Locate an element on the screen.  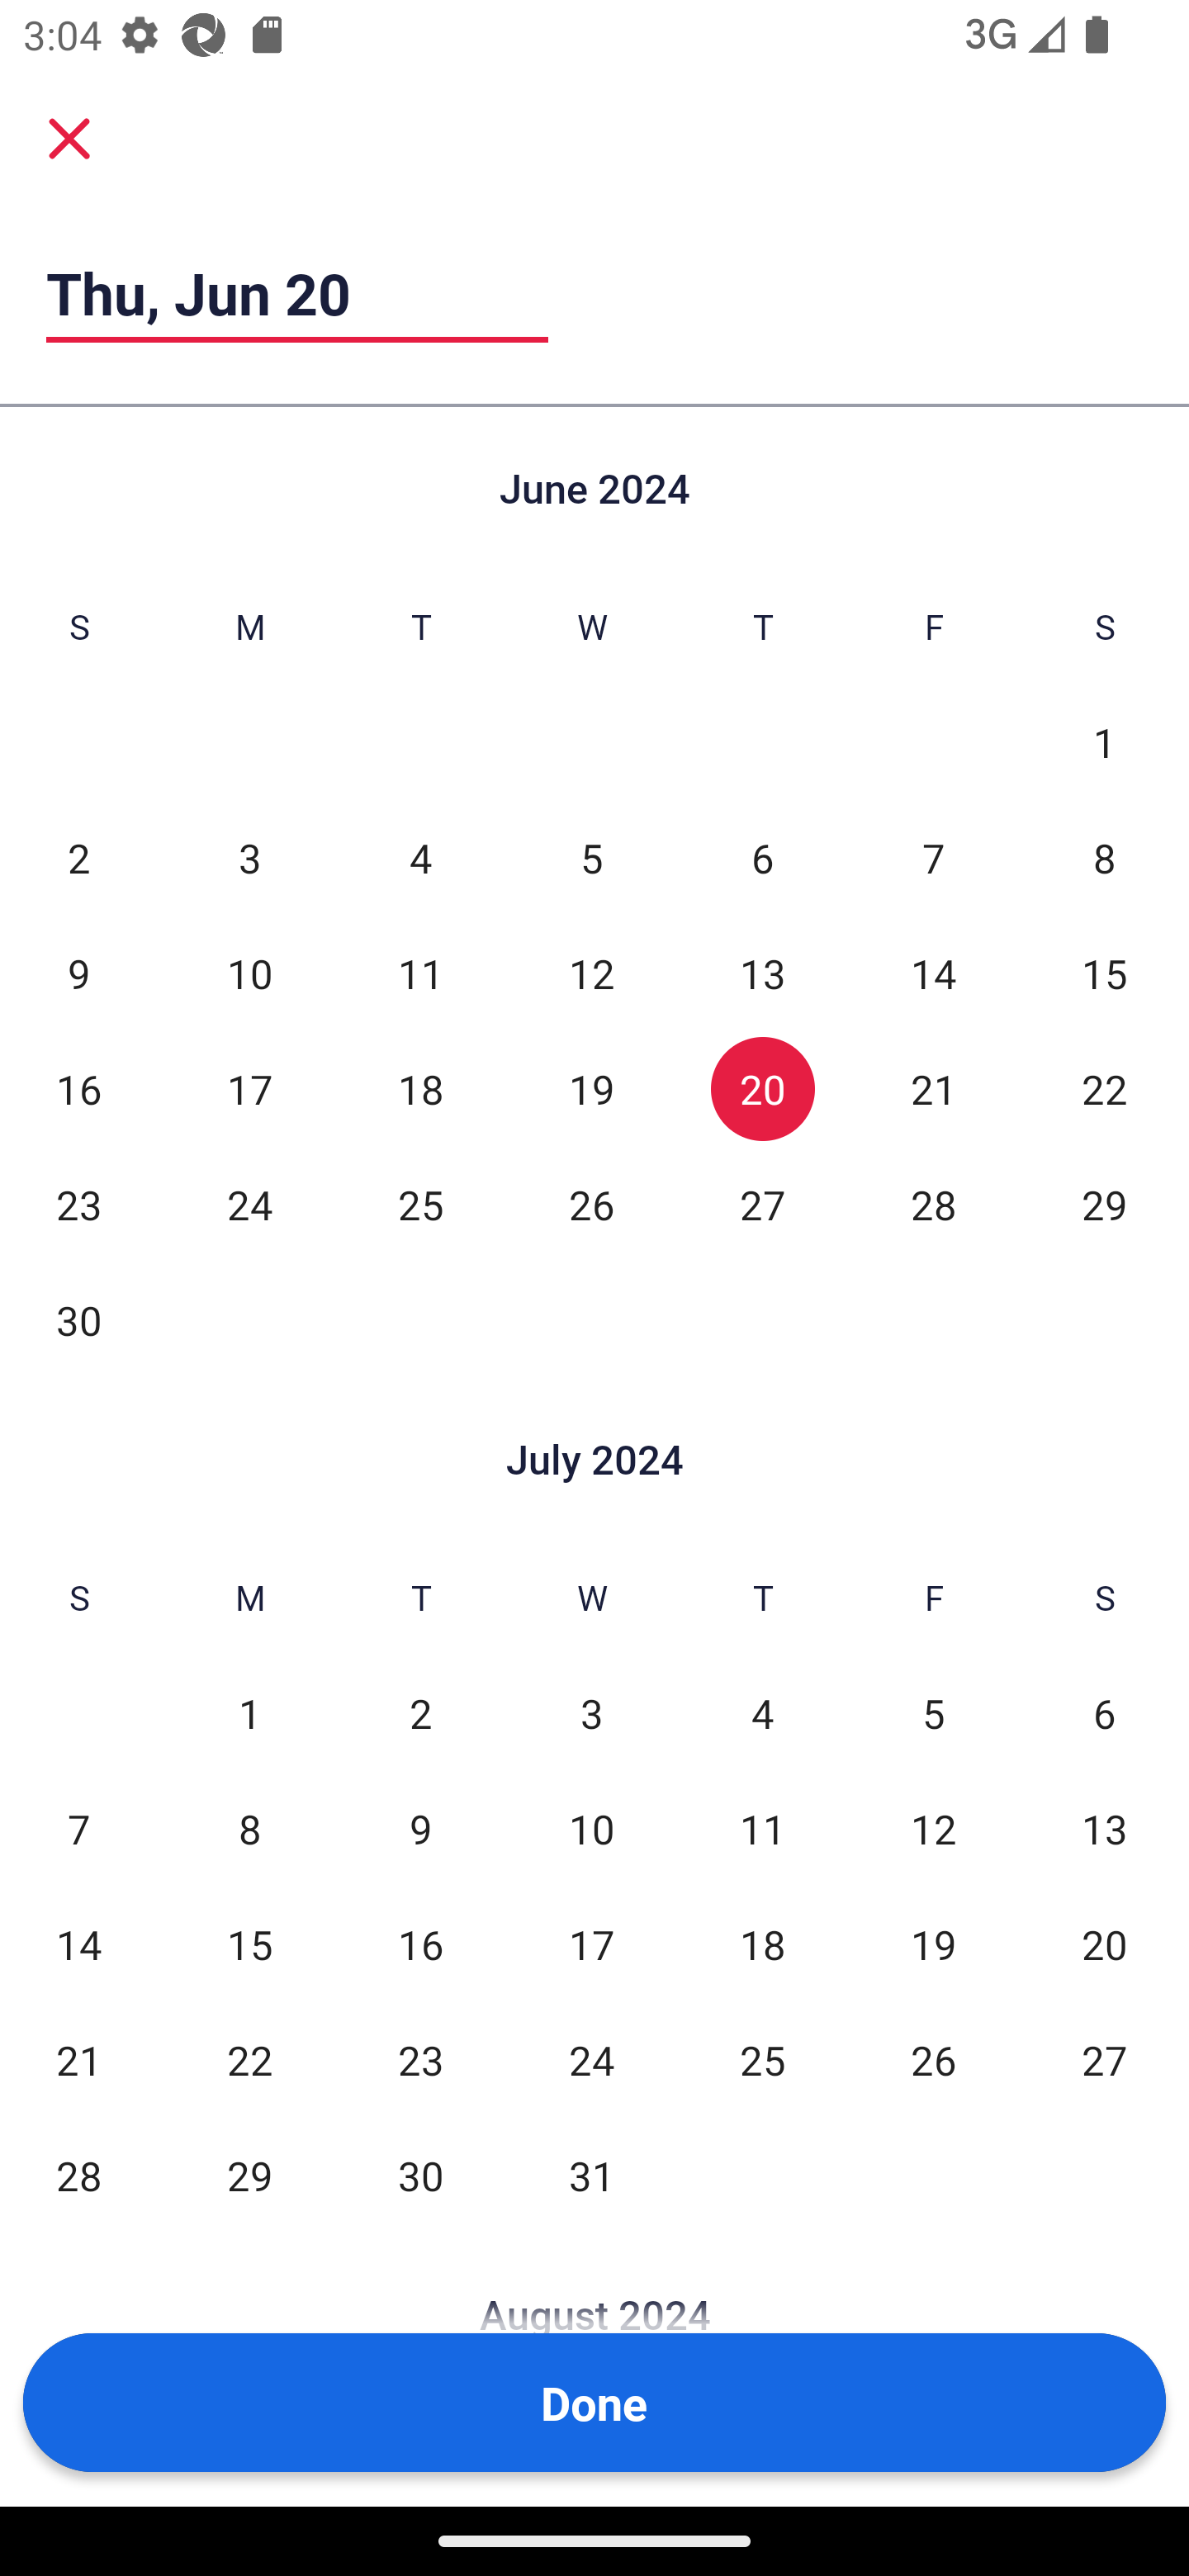
9 Tue, Jul 9, Not Selected is located at coordinates (421, 1828).